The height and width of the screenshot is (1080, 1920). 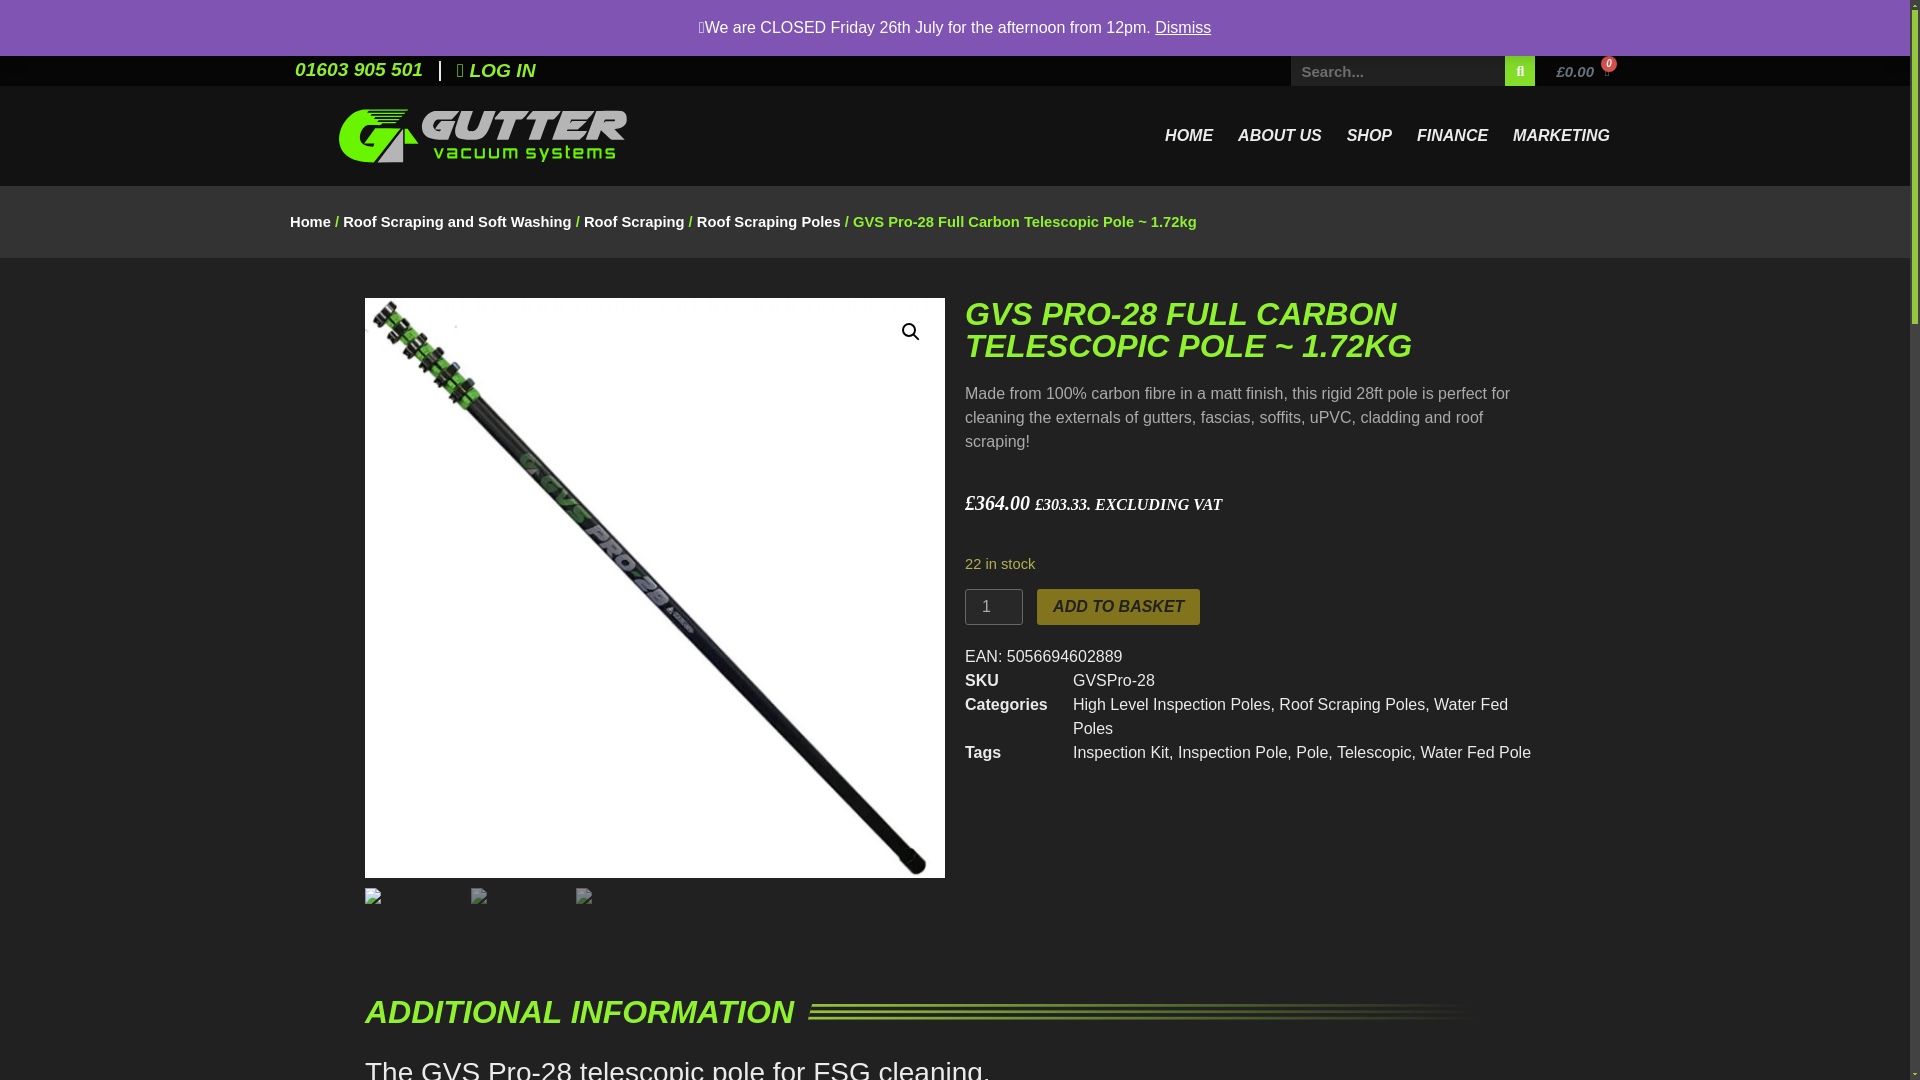 What do you see at coordinates (768, 222) in the screenshot?
I see `Roof Scraping Poles` at bounding box center [768, 222].